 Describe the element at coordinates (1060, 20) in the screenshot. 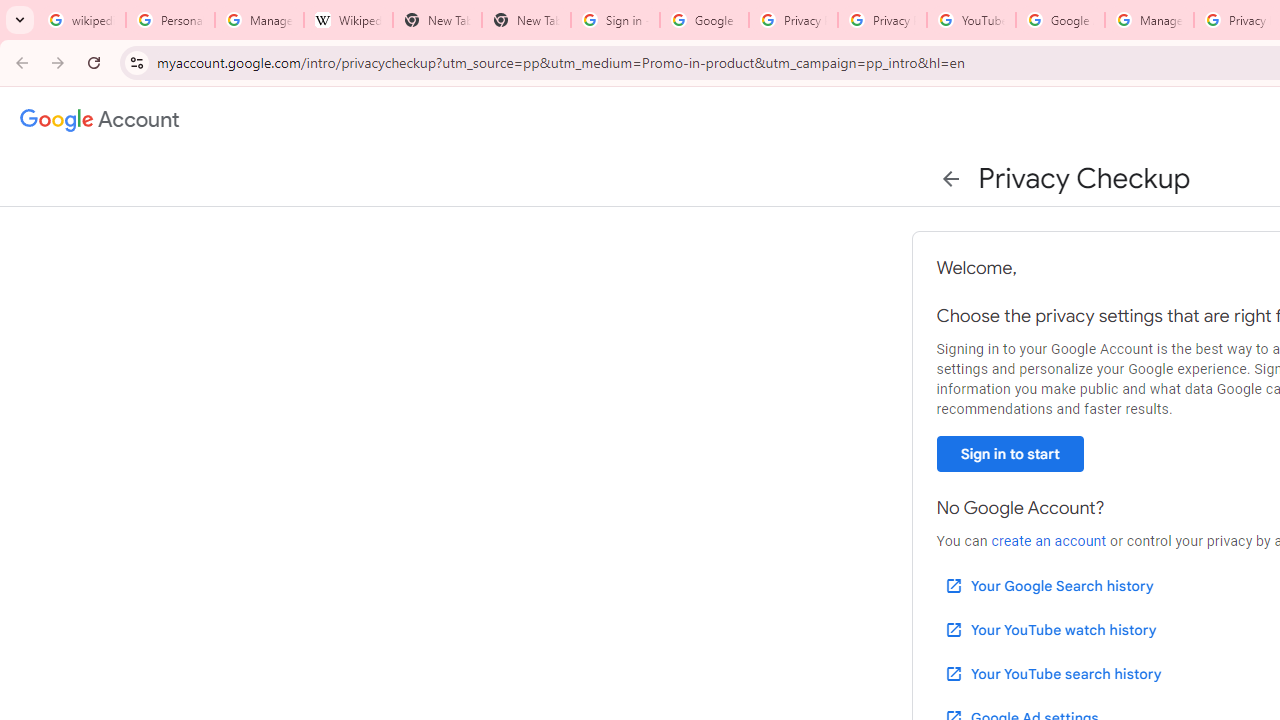

I see `Google Account Help` at that location.